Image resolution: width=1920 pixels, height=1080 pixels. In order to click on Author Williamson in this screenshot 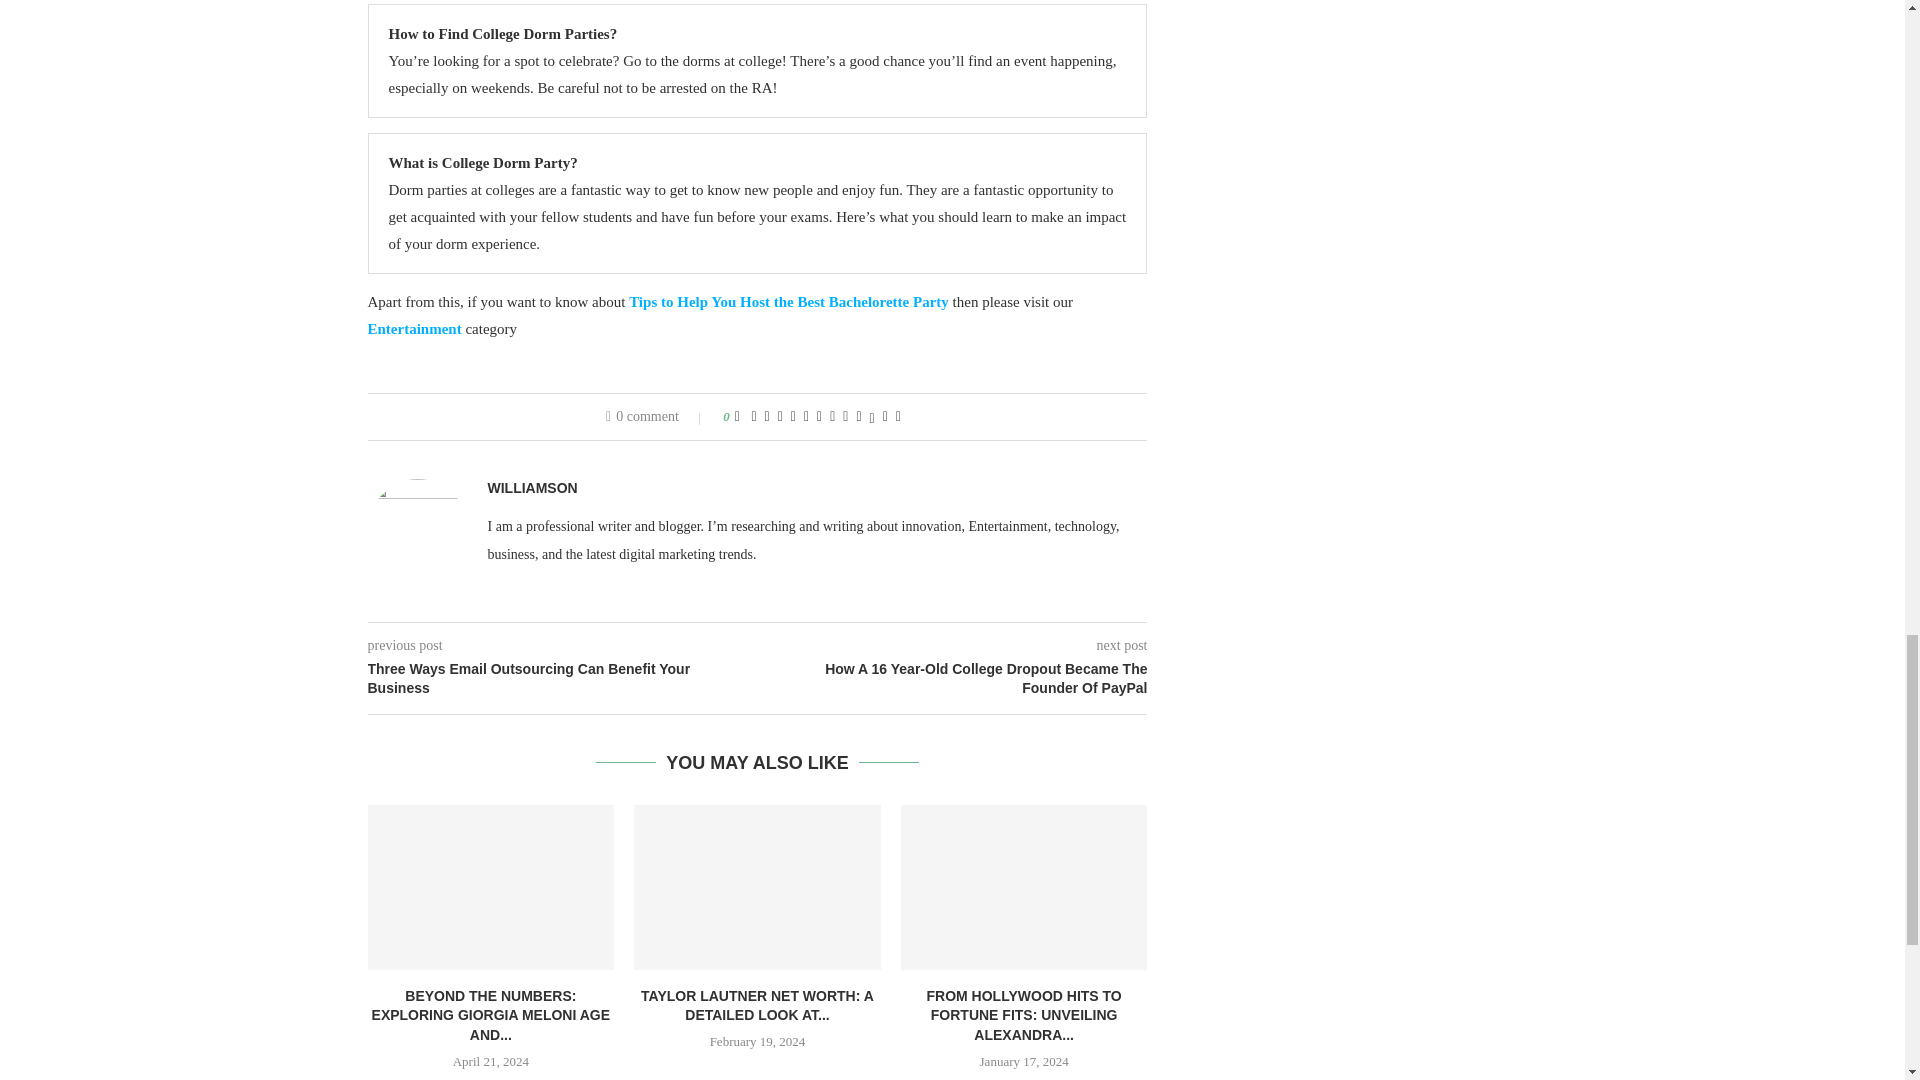, I will do `click(532, 488)`.